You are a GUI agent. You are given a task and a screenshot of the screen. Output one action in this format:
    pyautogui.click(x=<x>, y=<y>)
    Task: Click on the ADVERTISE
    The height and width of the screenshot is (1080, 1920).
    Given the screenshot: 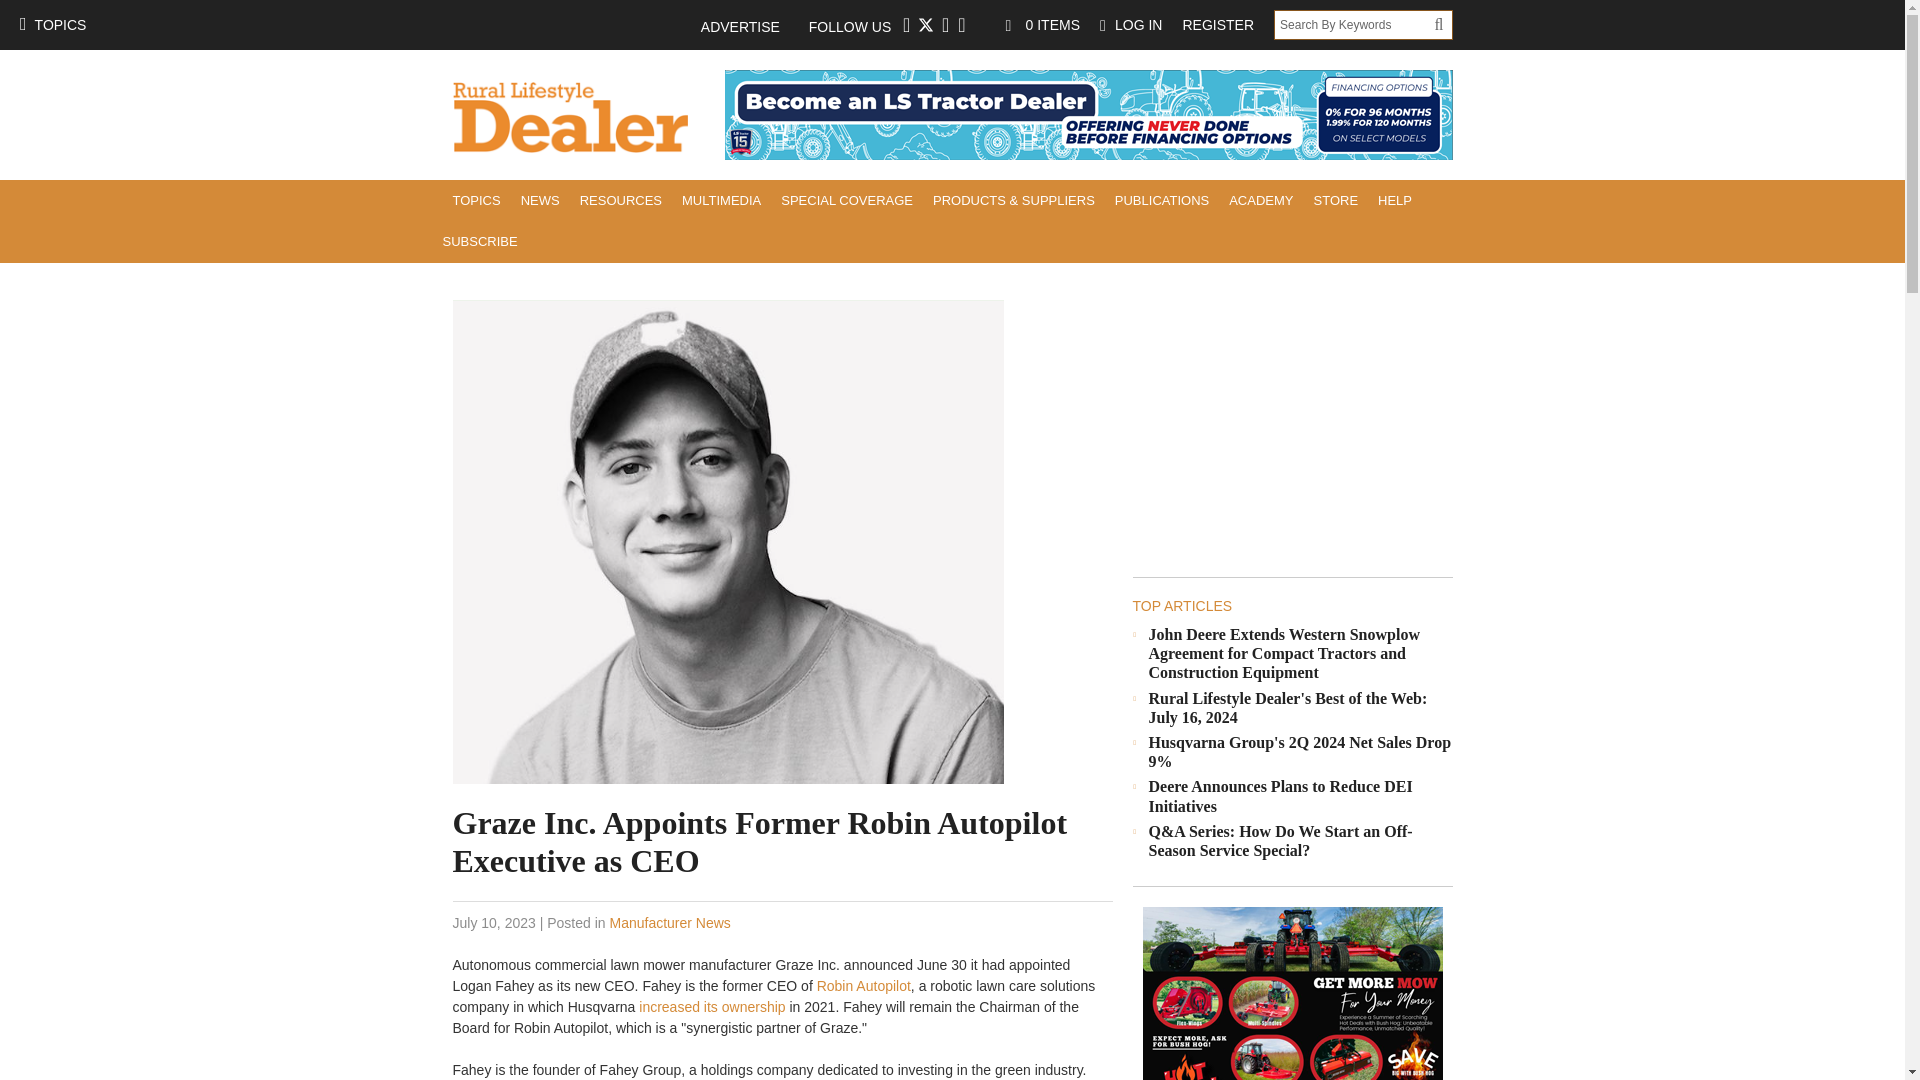 What is the action you would take?
    pyautogui.click(x=750, y=26)
    